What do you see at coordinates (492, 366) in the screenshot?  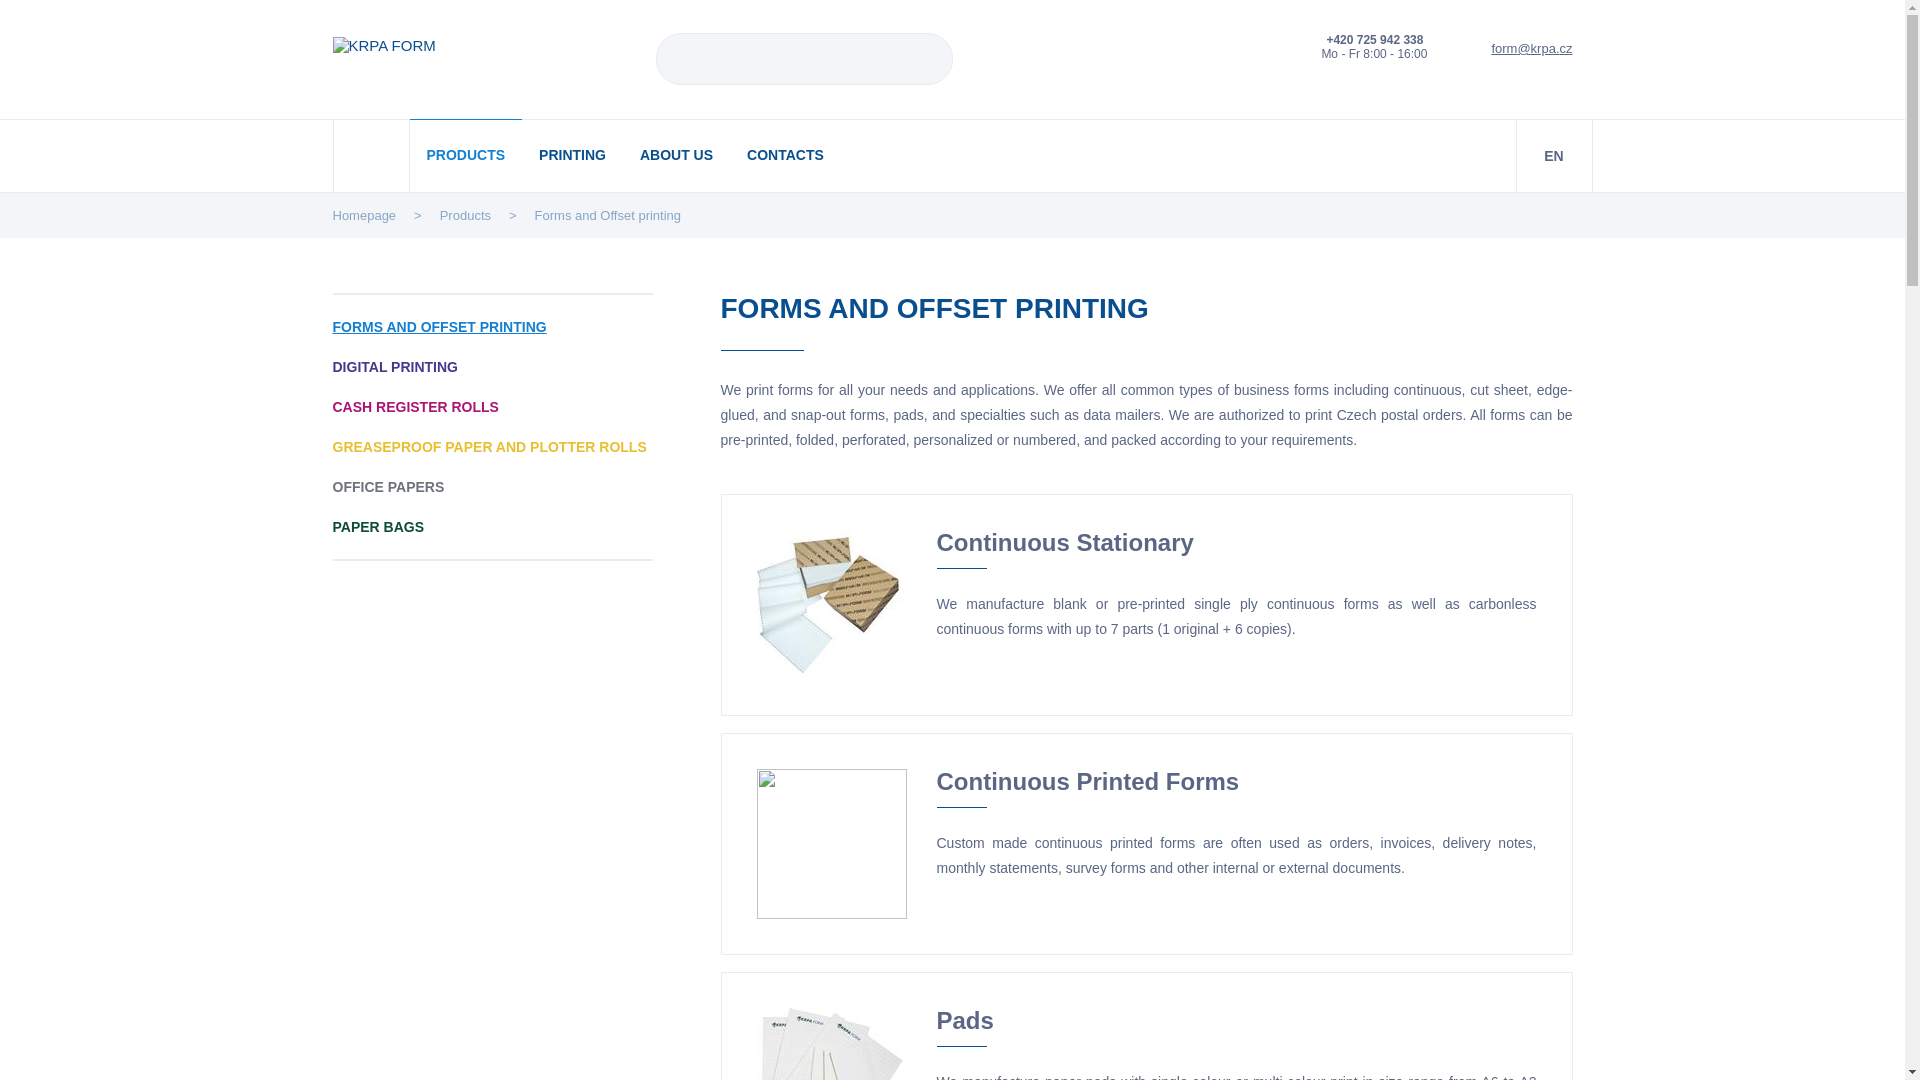 I see `DIGITAL PRINTING` at bounding box center [492, 366].